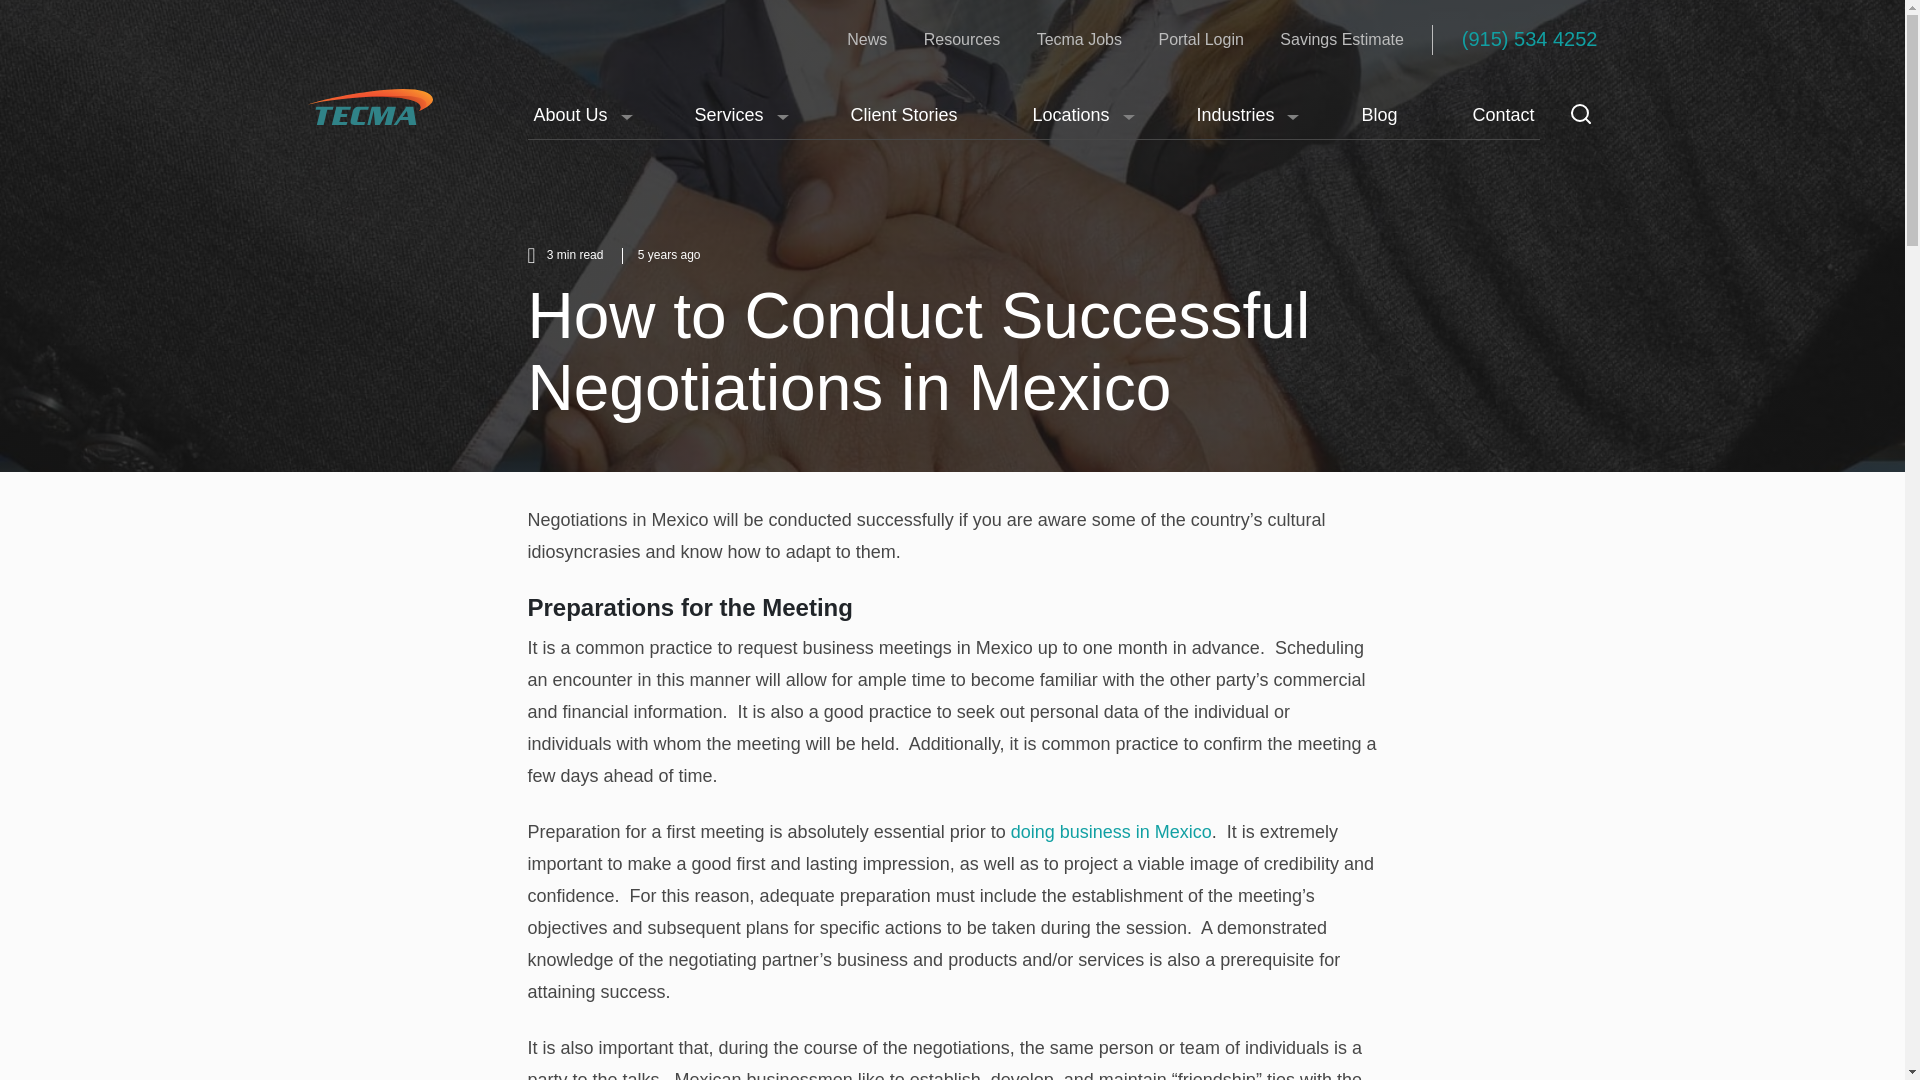 This screenshot has height=1080, width=1920. What do you see at coordinates (1342, 38) in the screenshot?
I see `Savings Estimate` at bounding box center [1342, 38].